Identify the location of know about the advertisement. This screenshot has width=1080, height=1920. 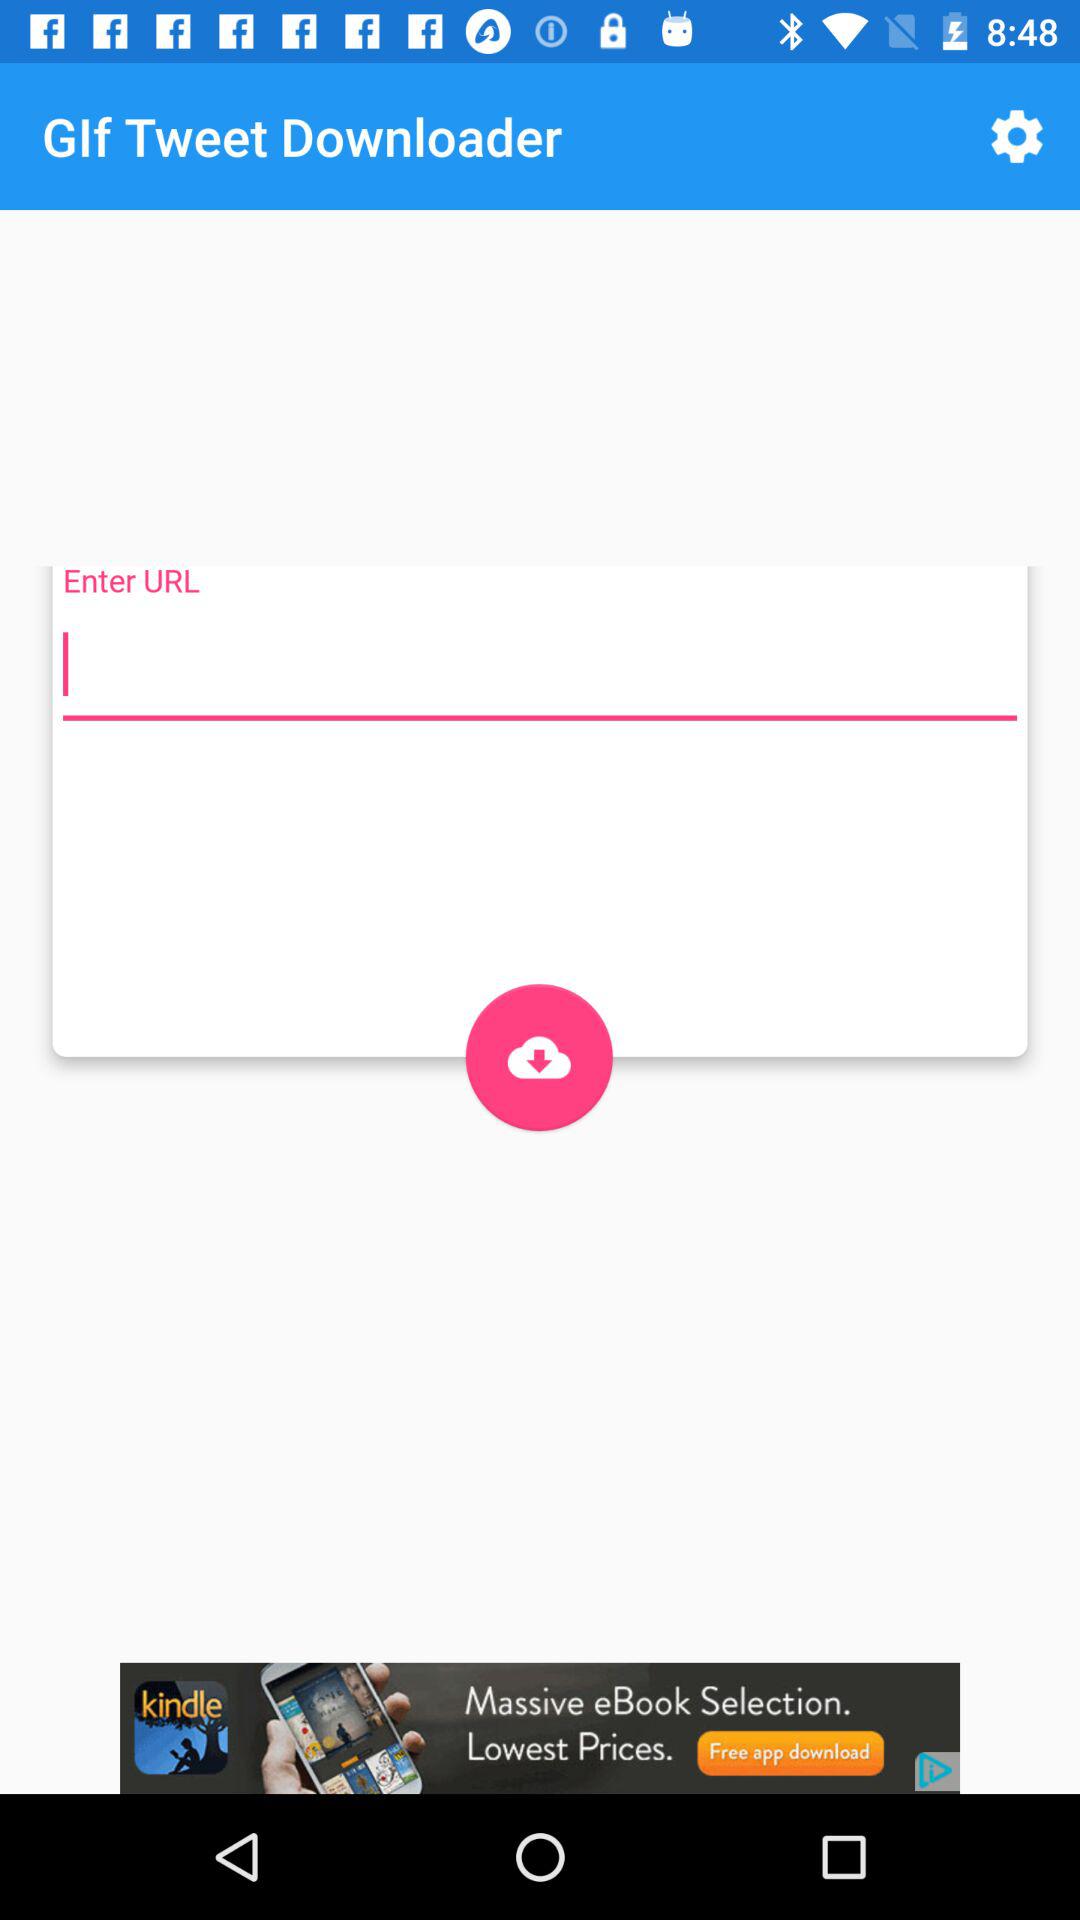
(540, 1728).